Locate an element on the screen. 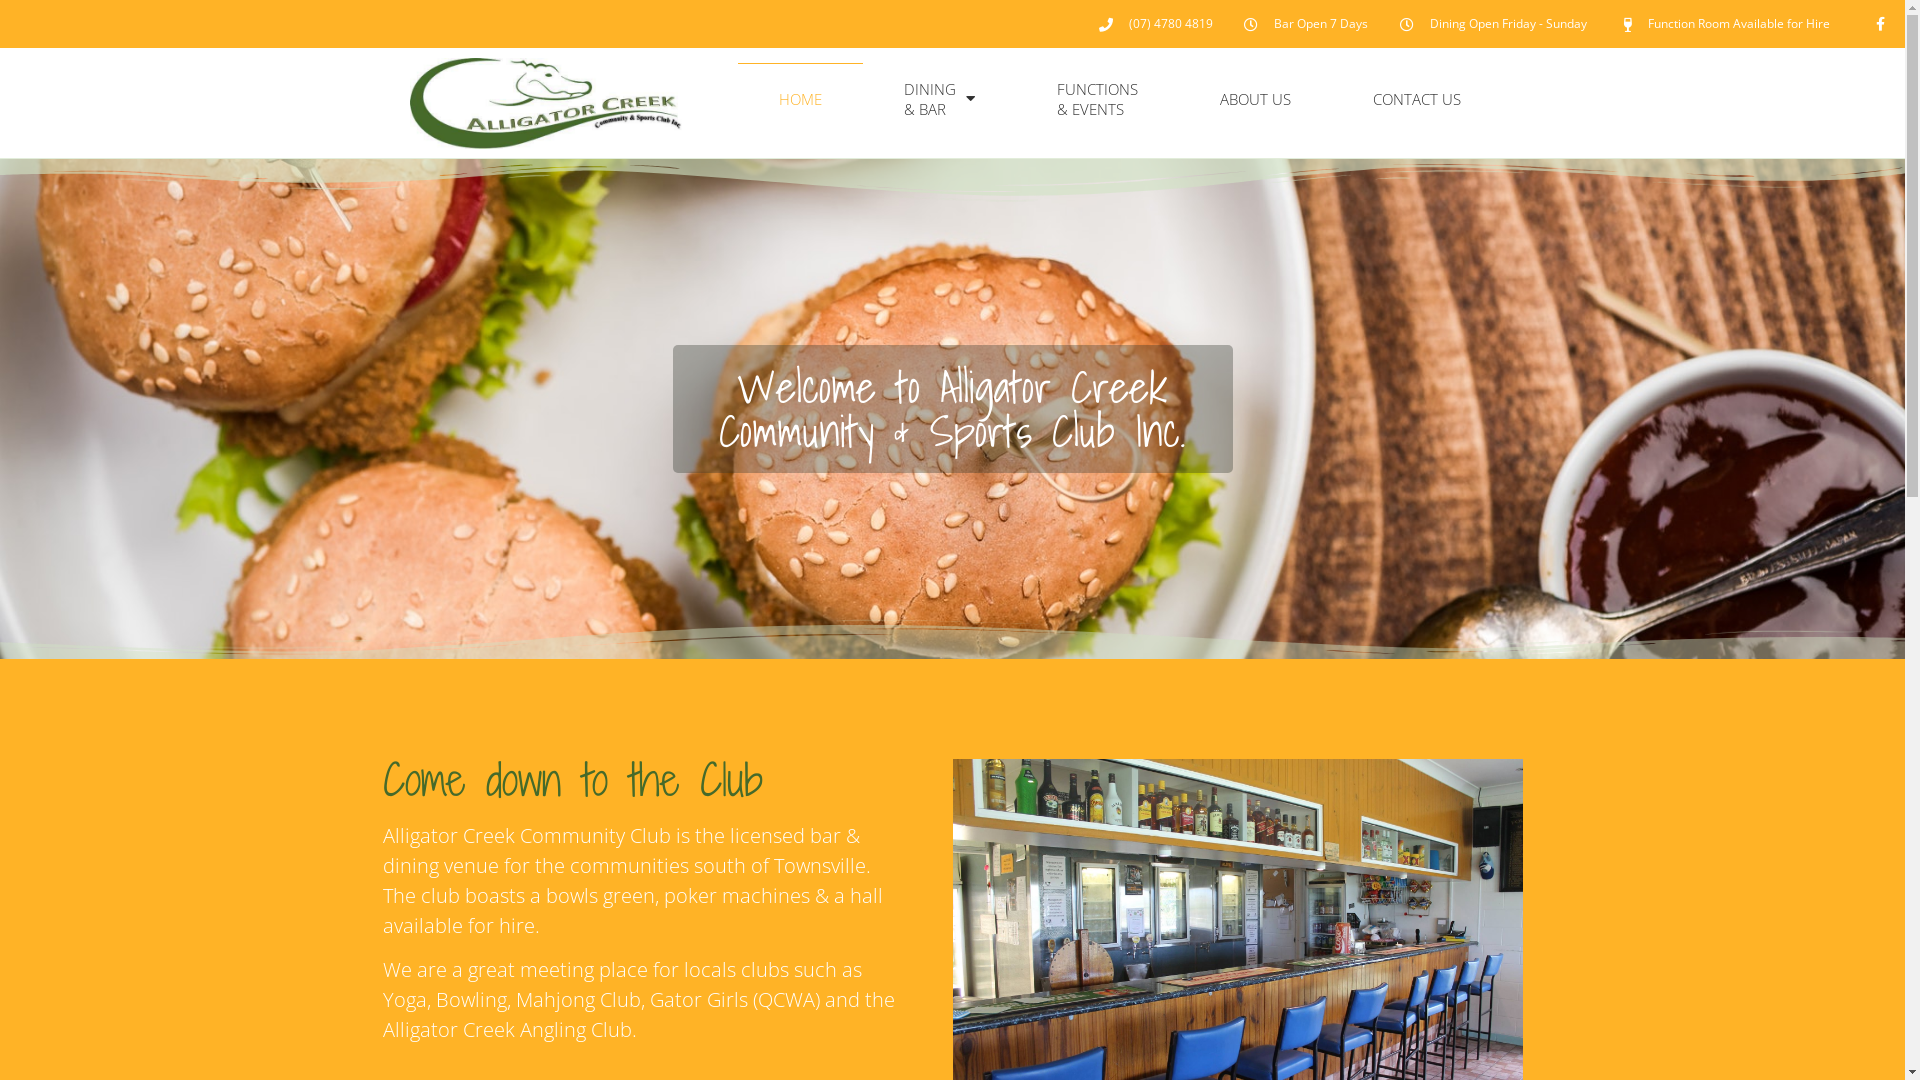 The image size is (1920, 1080). ABOUT US is located at coordinates (1256, 99).